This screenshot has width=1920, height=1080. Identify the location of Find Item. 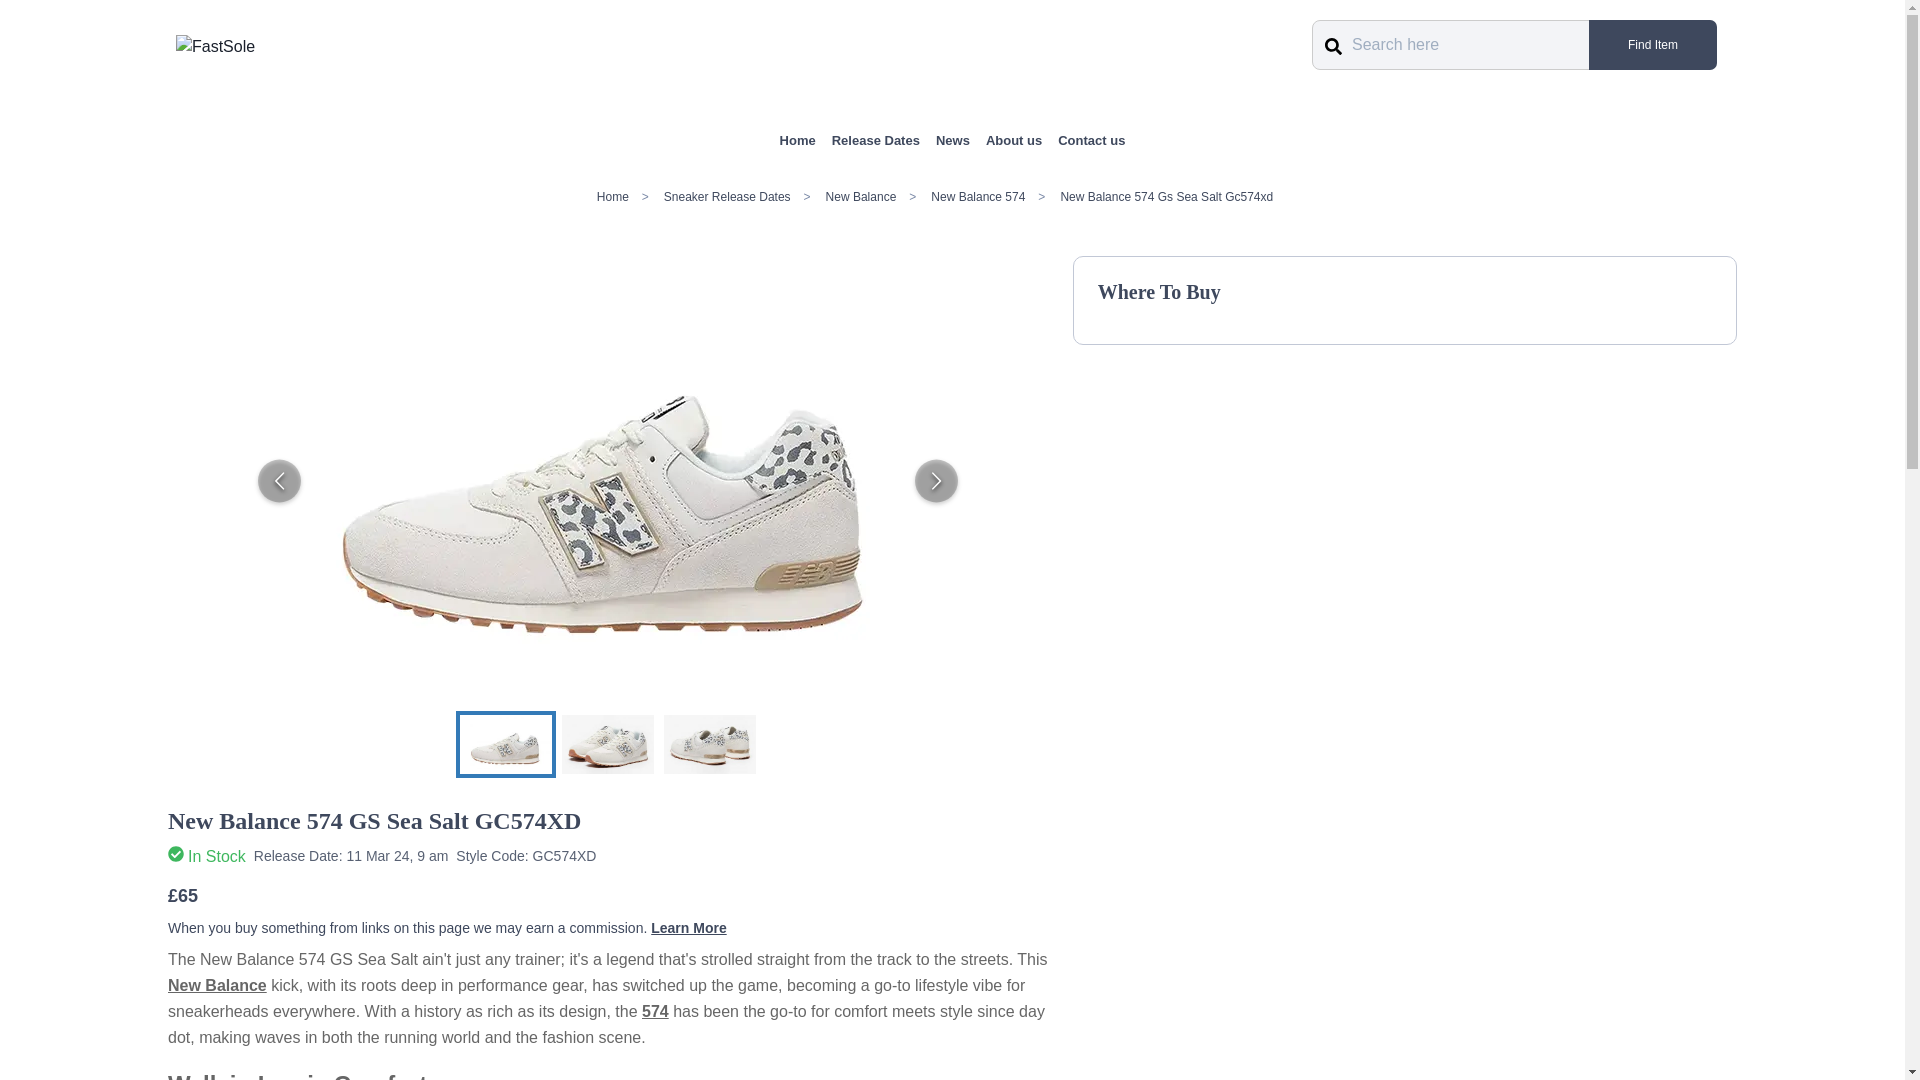
(1652, 45).